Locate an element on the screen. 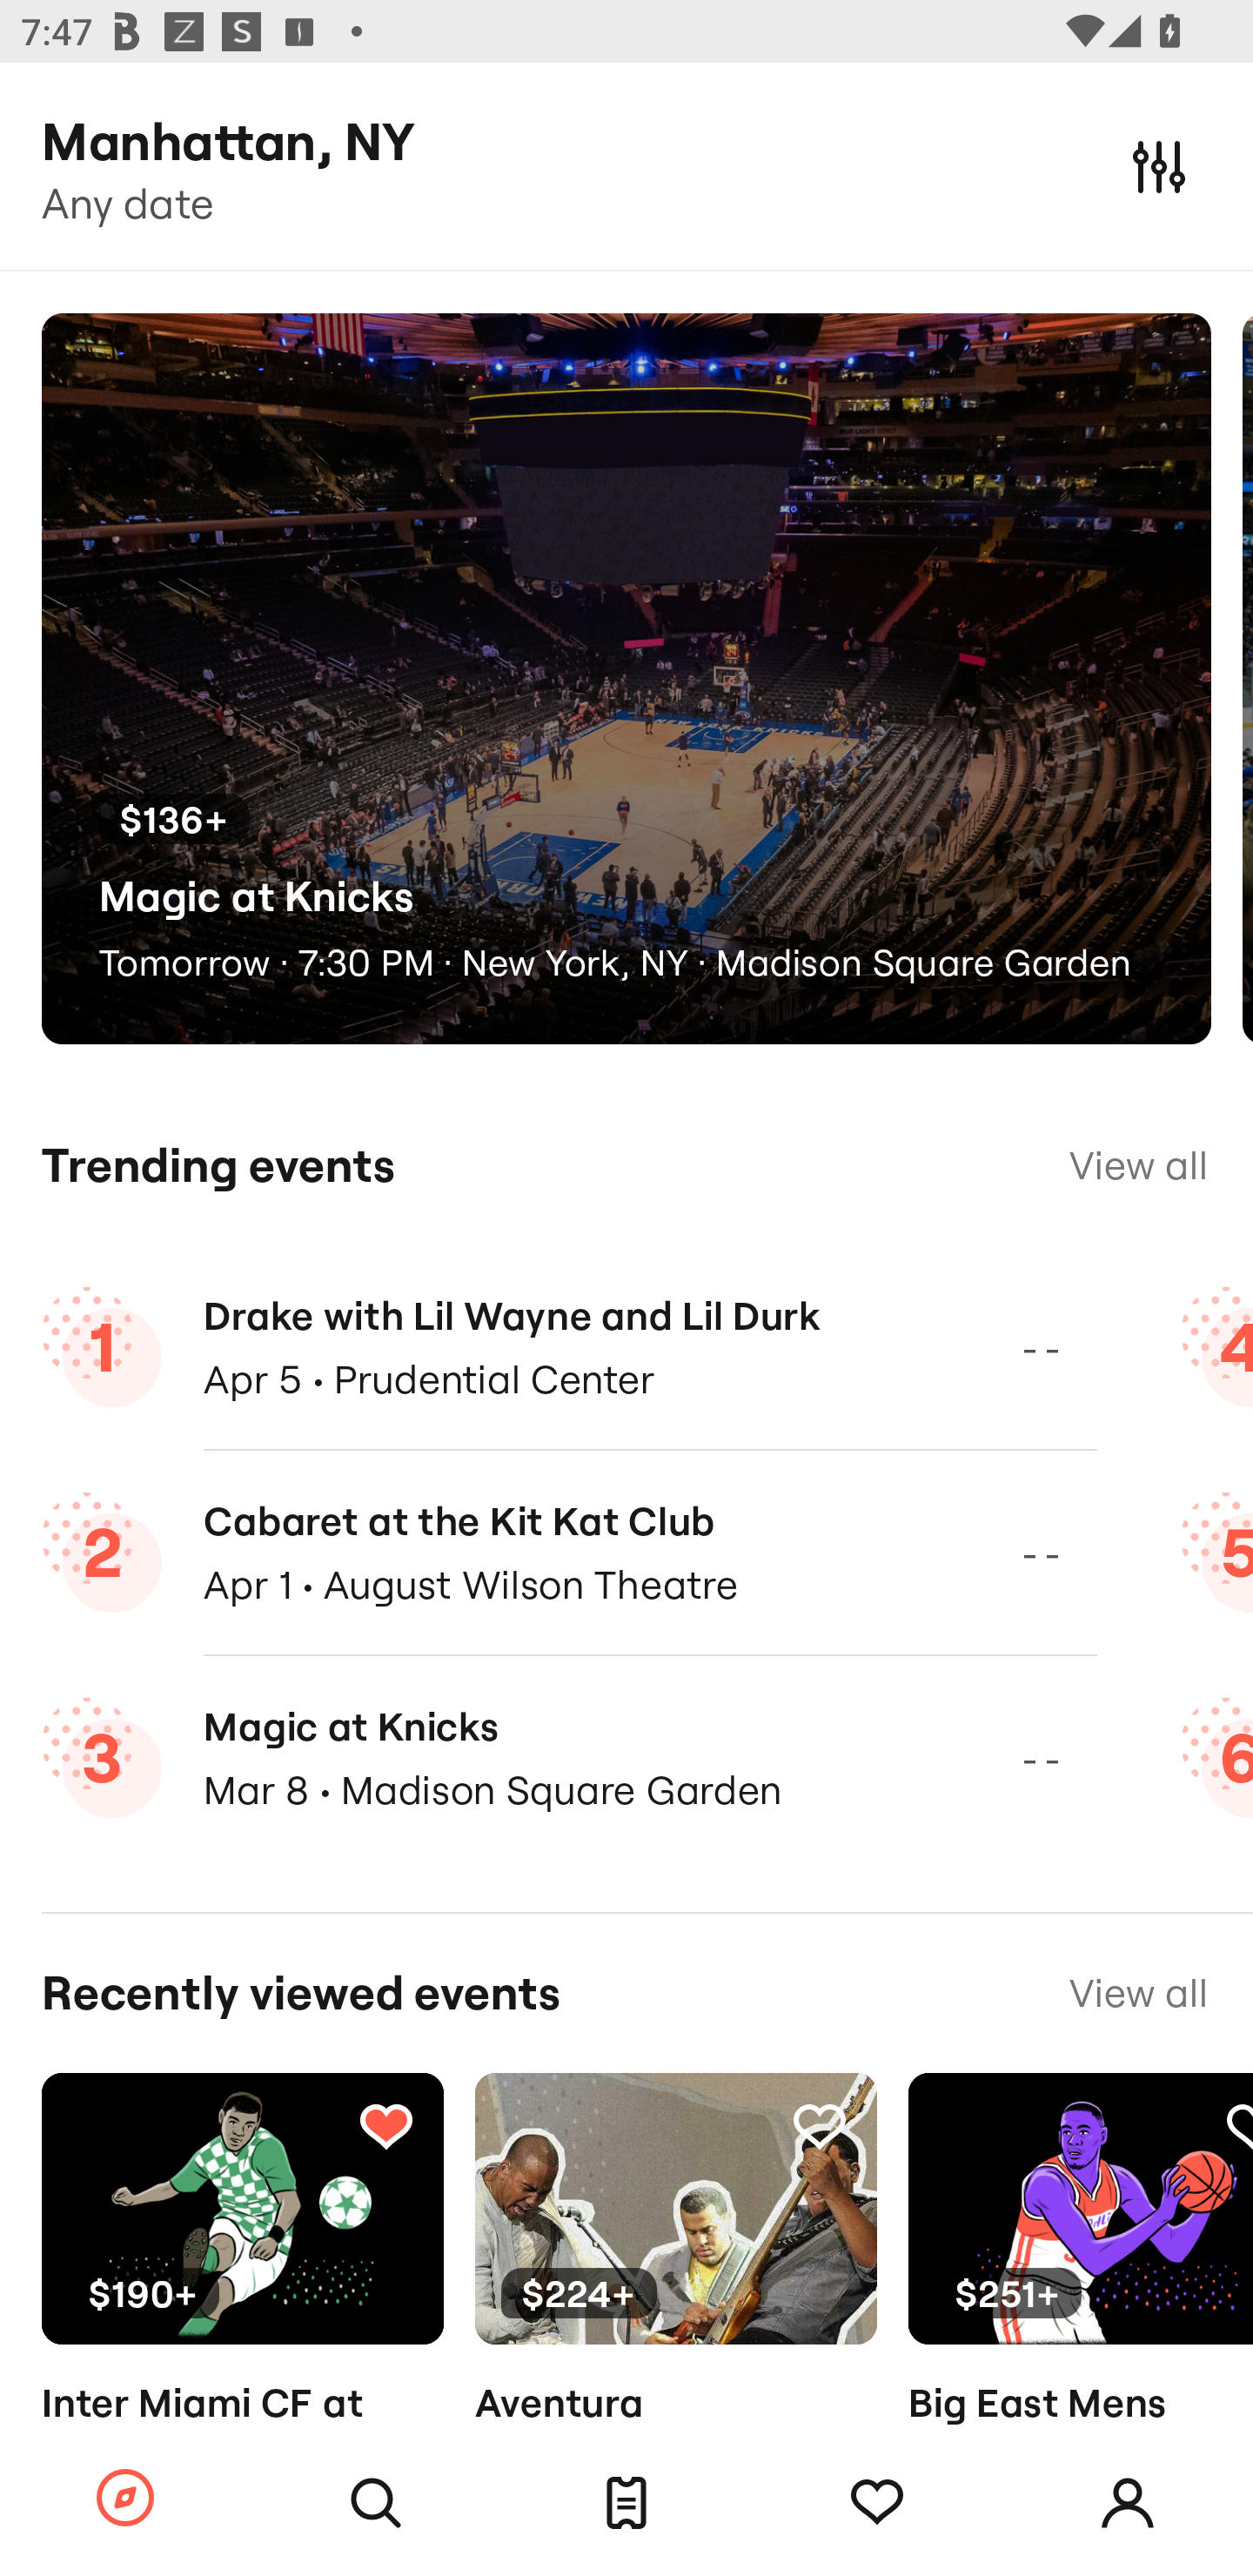  Tickets is located at coordinates (626, 2503).